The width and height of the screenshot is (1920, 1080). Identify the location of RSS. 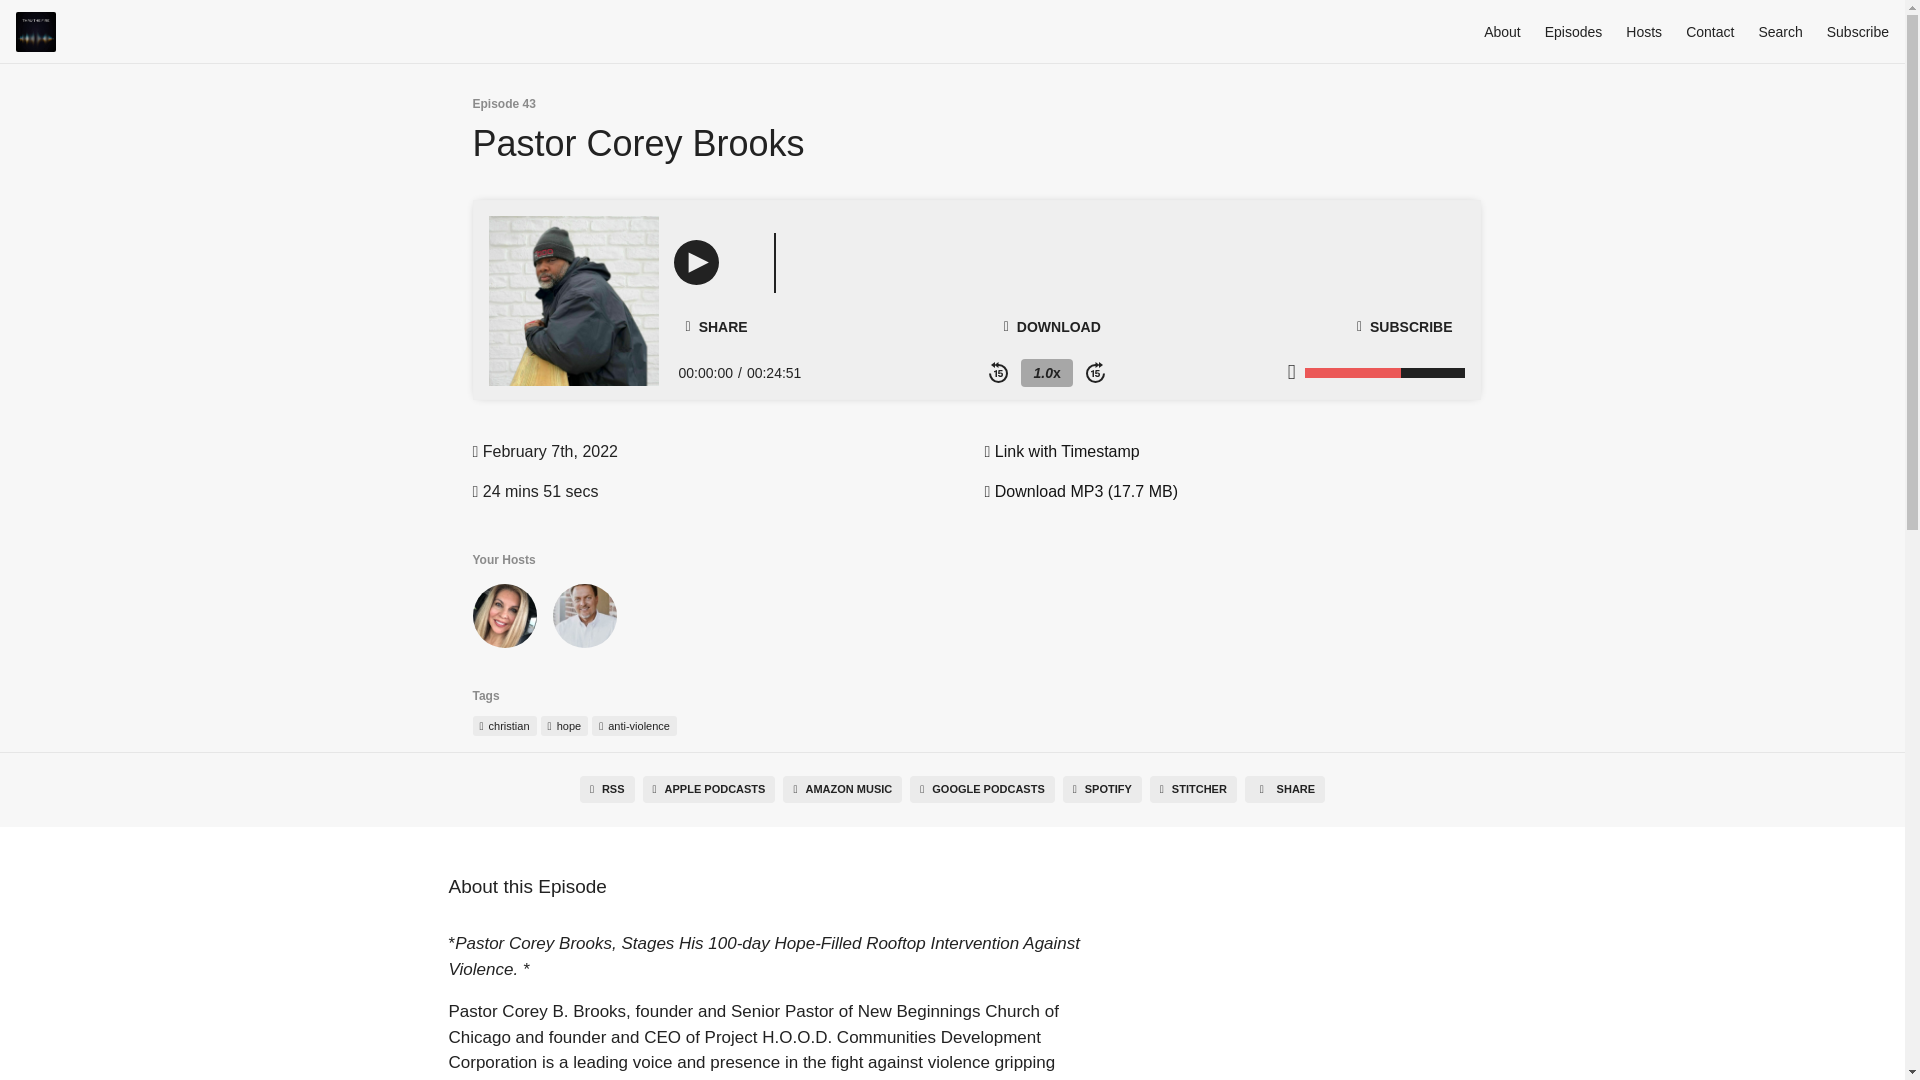
(607, 790).